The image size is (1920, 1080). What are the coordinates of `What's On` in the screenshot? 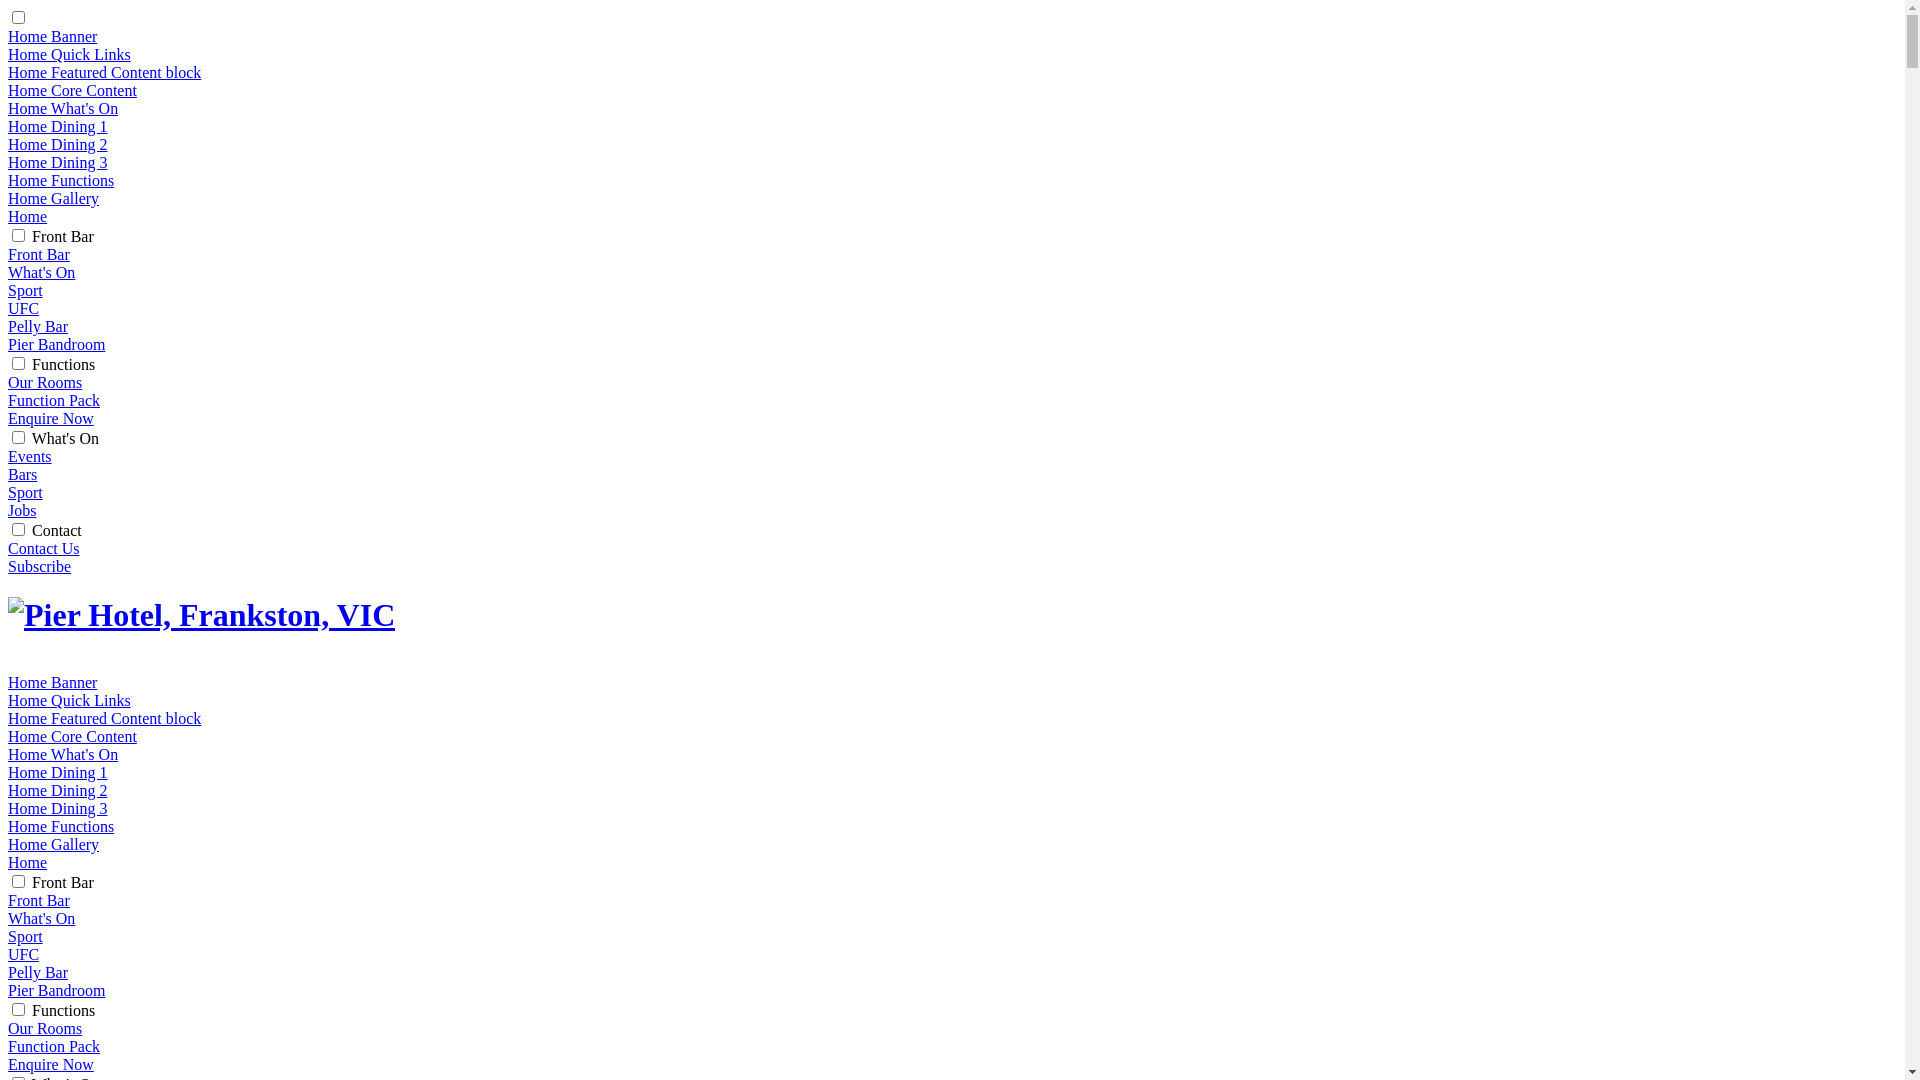 It's located at (42, 918).